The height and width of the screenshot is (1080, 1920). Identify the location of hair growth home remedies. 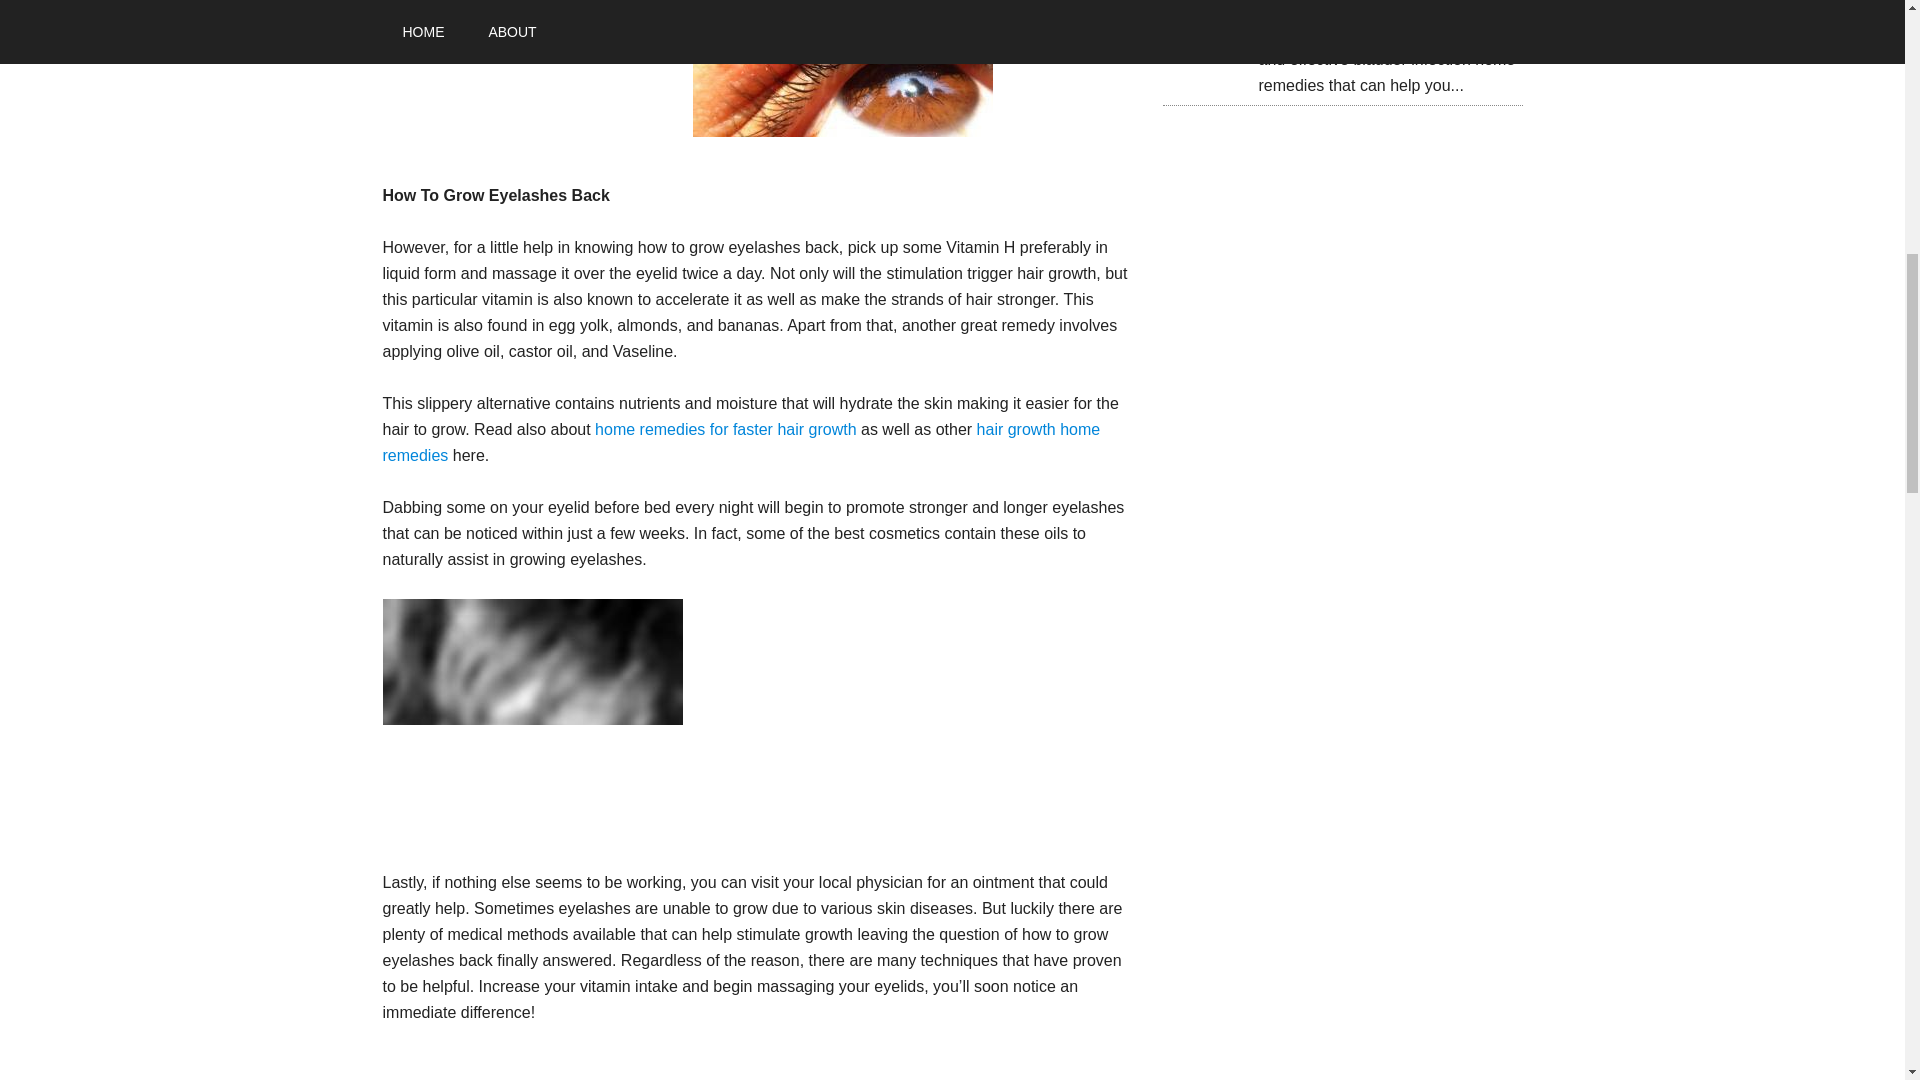
(741, 442).